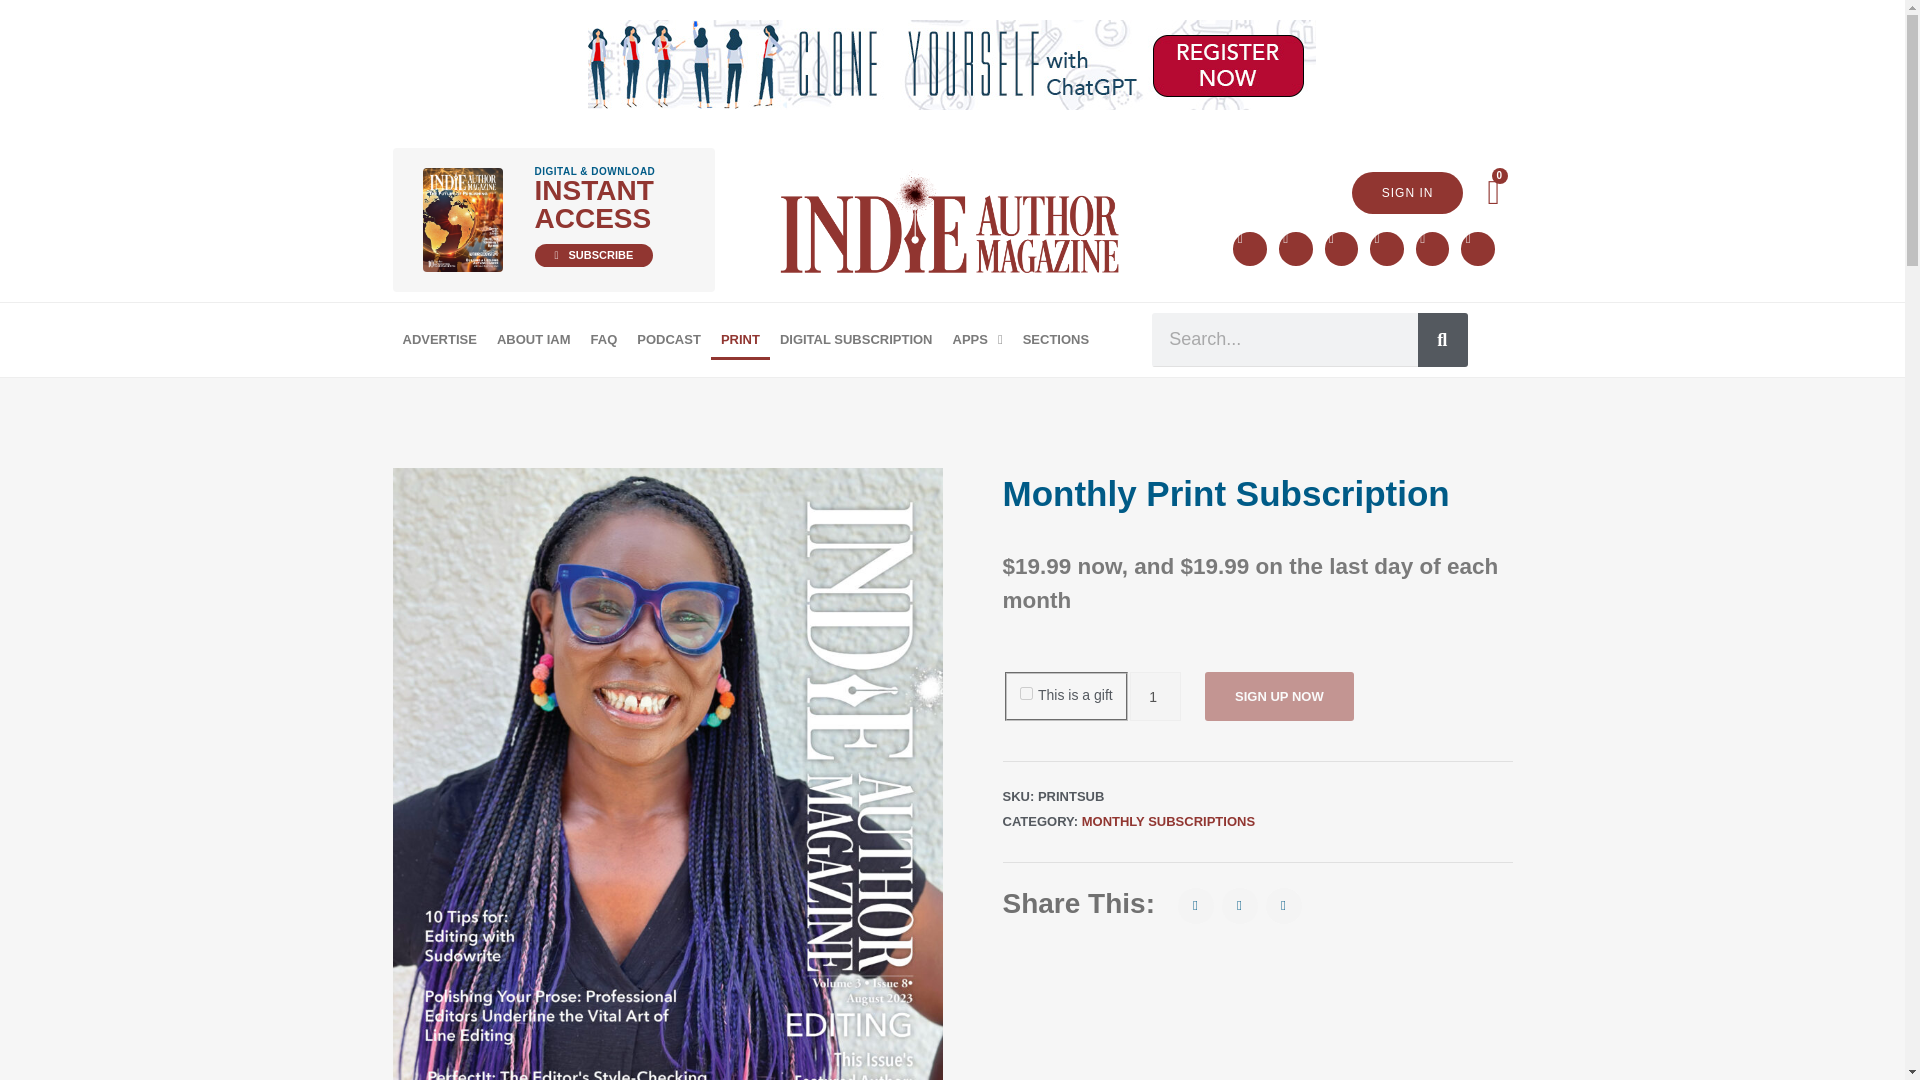  What do you see at coordinates (1168, 822) in the screenshot?
I see `MONTHLY SUBSCRIPTIONS` at bounding box center [1168, 822].